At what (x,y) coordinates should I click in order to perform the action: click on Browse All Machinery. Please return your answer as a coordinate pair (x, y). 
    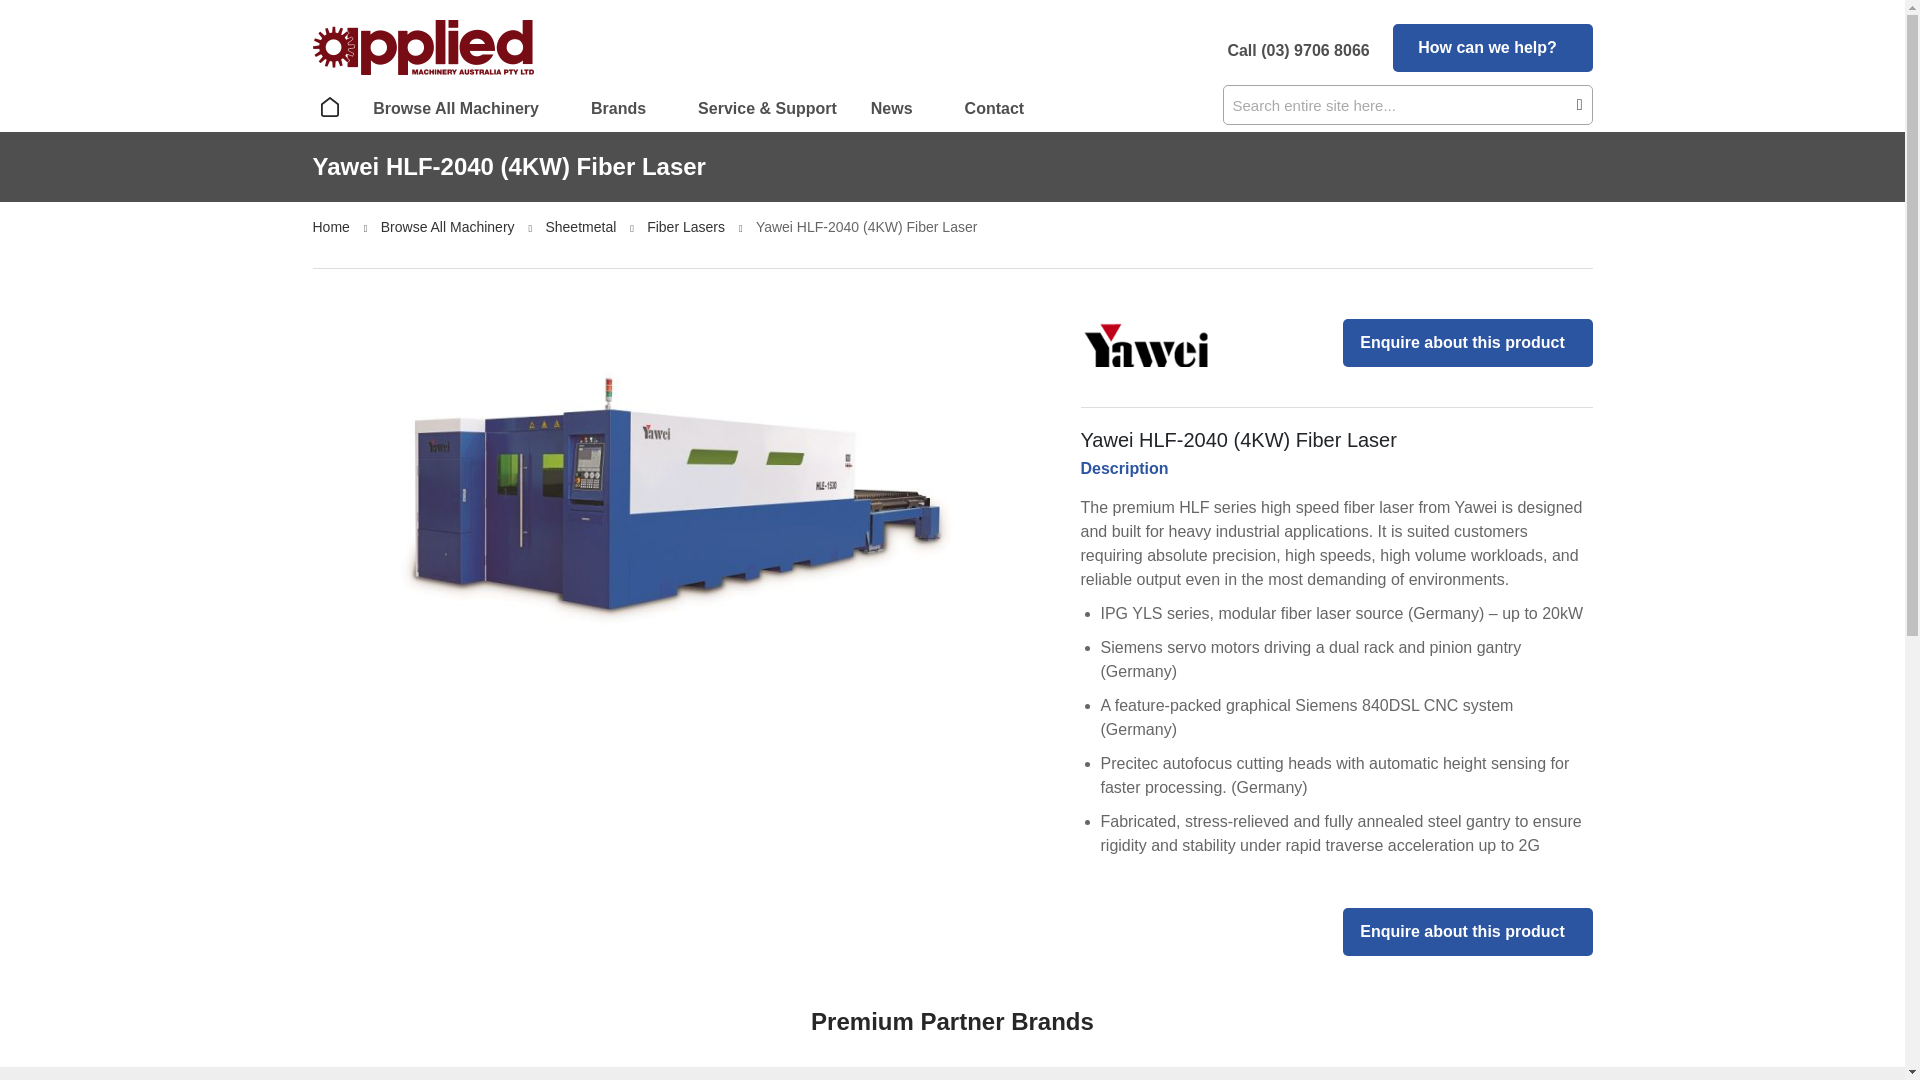
    Looking at the image, I should click on (464, 108).